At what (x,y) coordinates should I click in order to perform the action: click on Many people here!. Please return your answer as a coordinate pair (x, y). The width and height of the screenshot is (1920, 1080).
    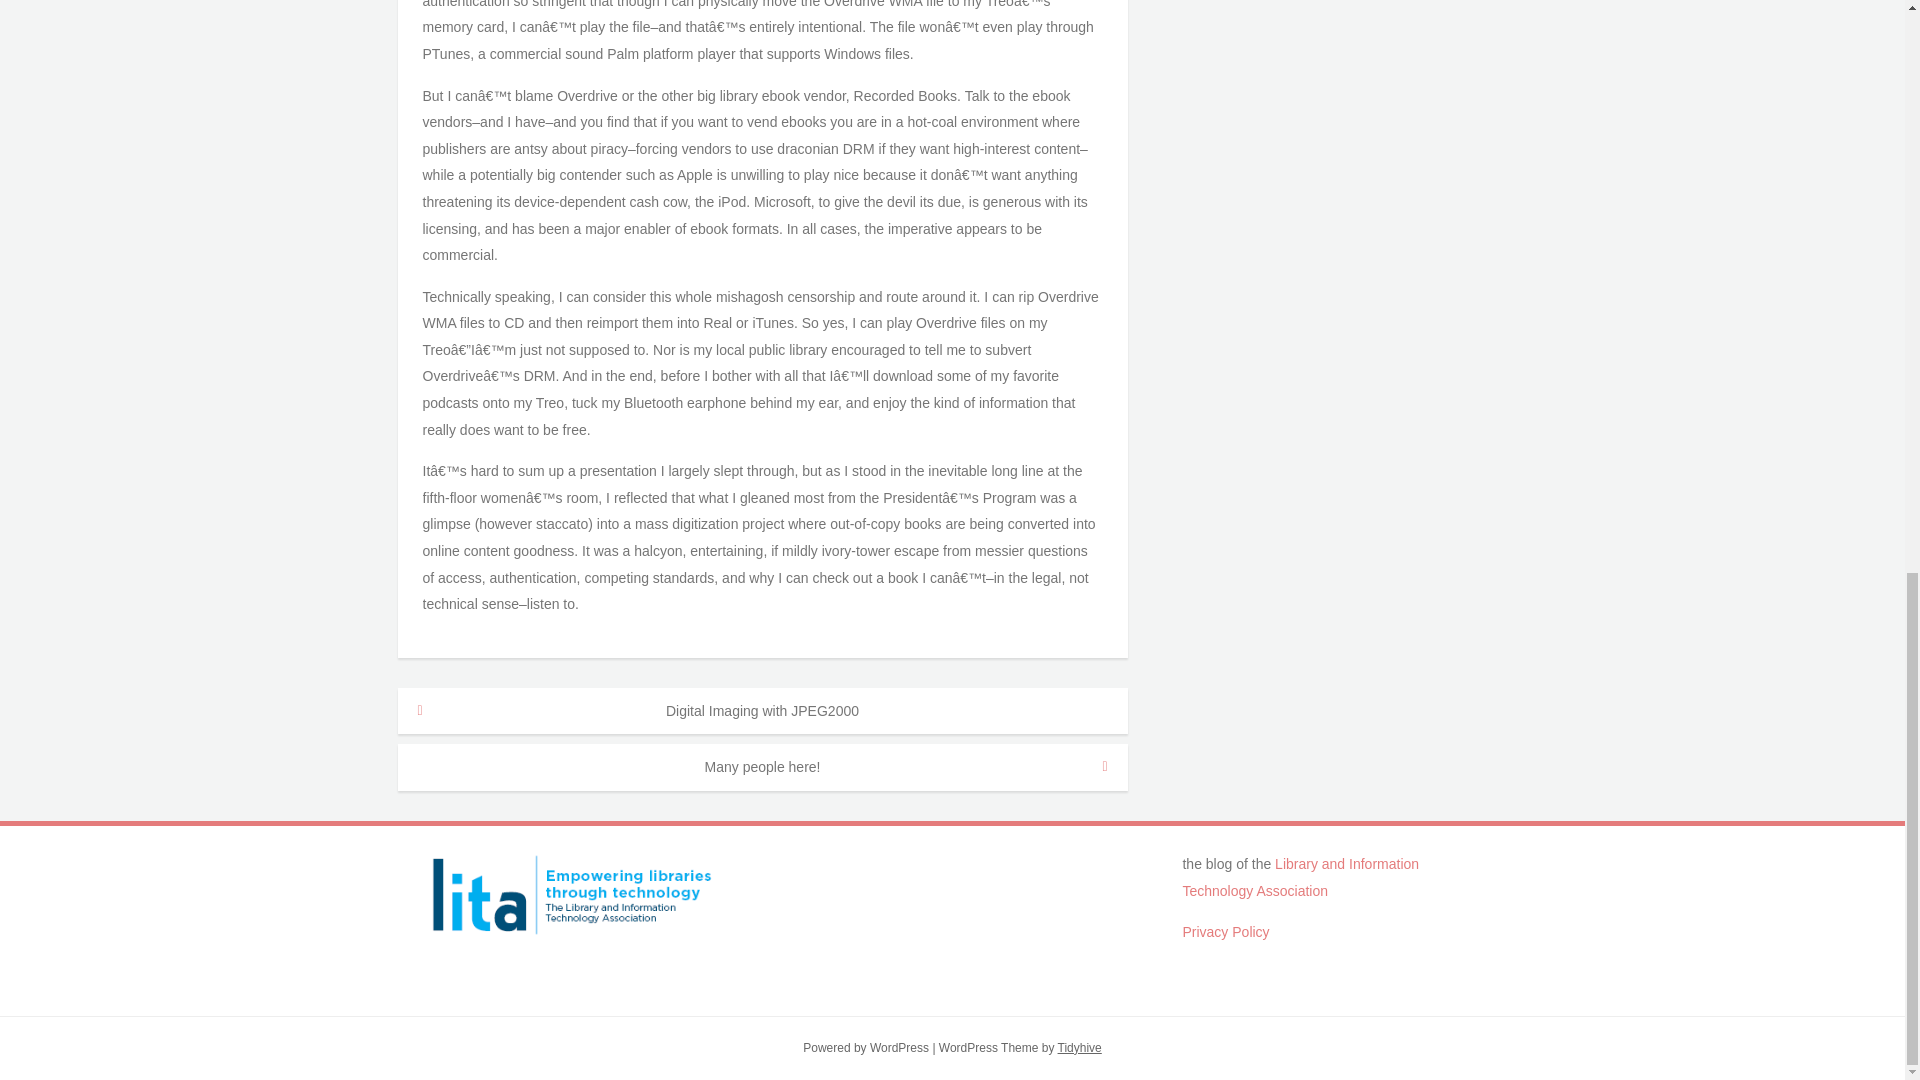
    Looking at the image, I should click on (762, 767).